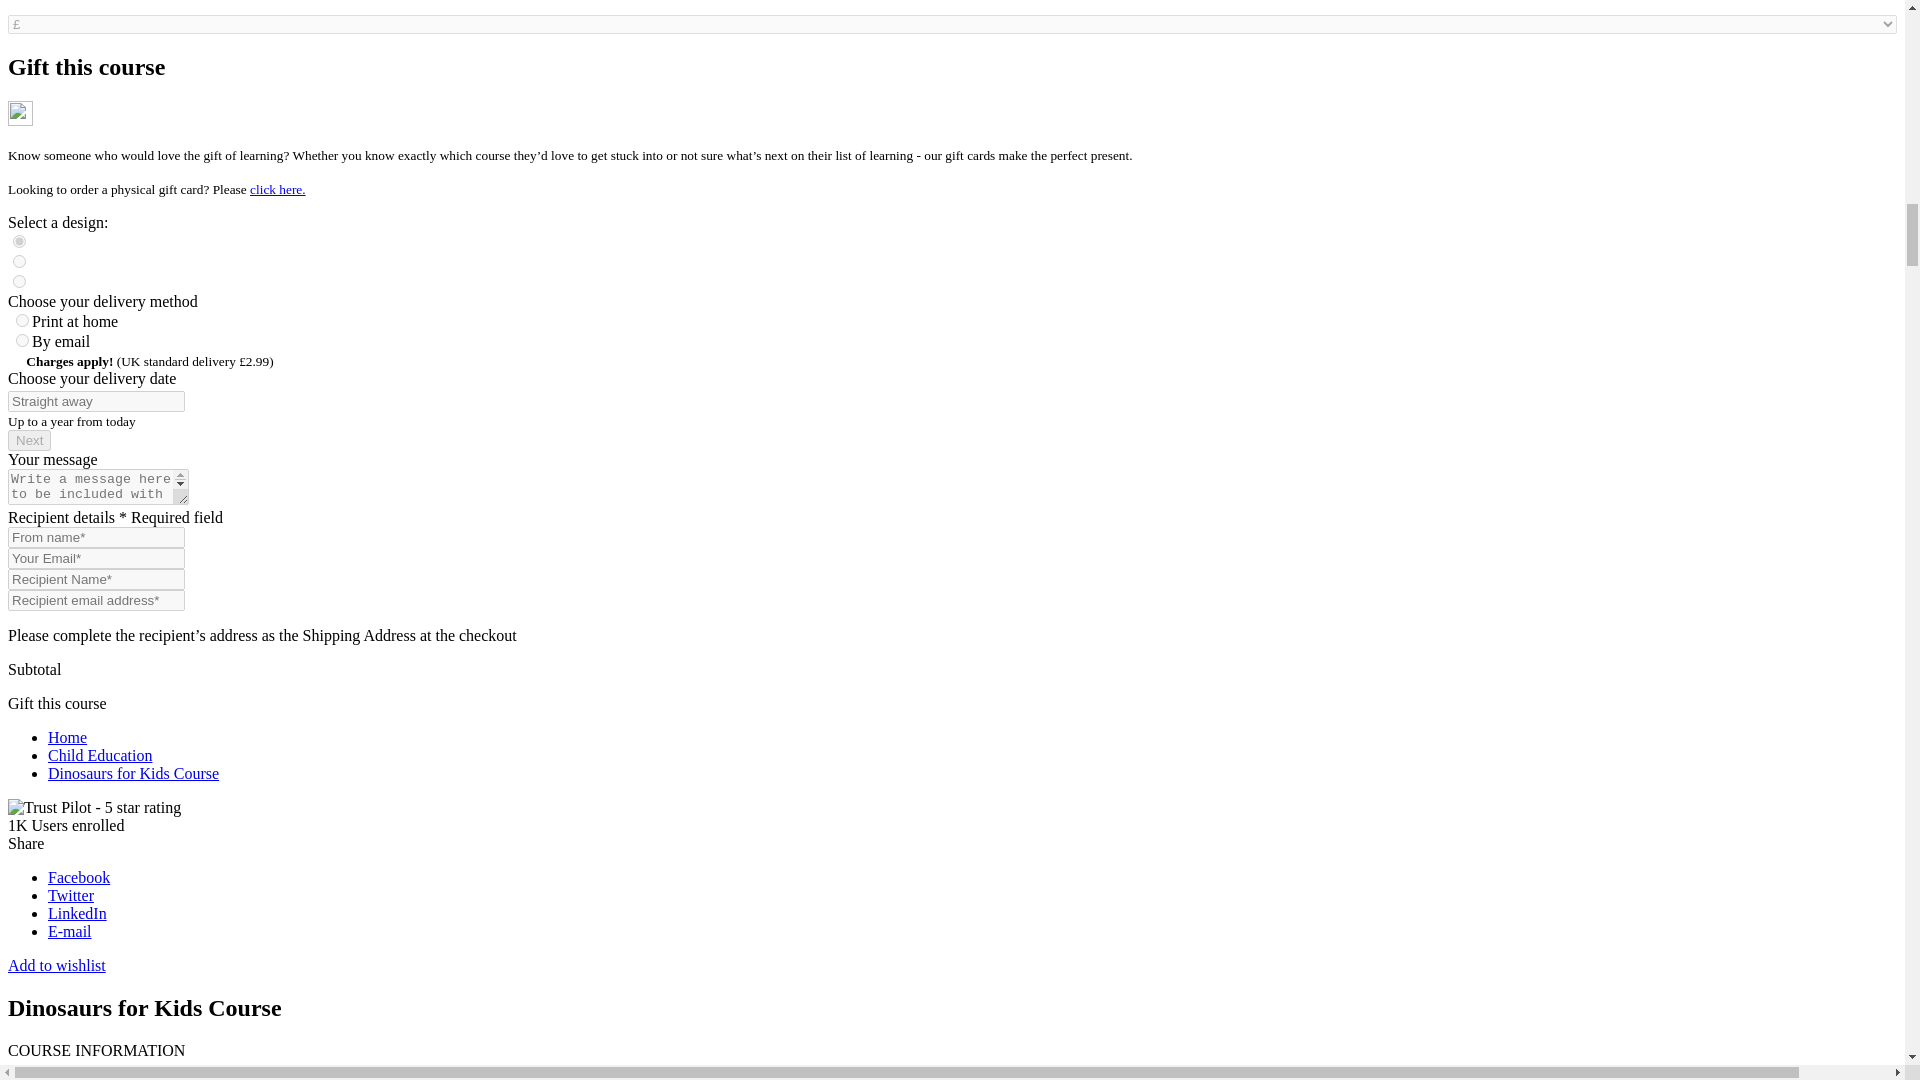 This screenshot has height=1080, width=1920. Describe the element at coordinates (20, 282) in the screenshot. I see `birthday` at that location.